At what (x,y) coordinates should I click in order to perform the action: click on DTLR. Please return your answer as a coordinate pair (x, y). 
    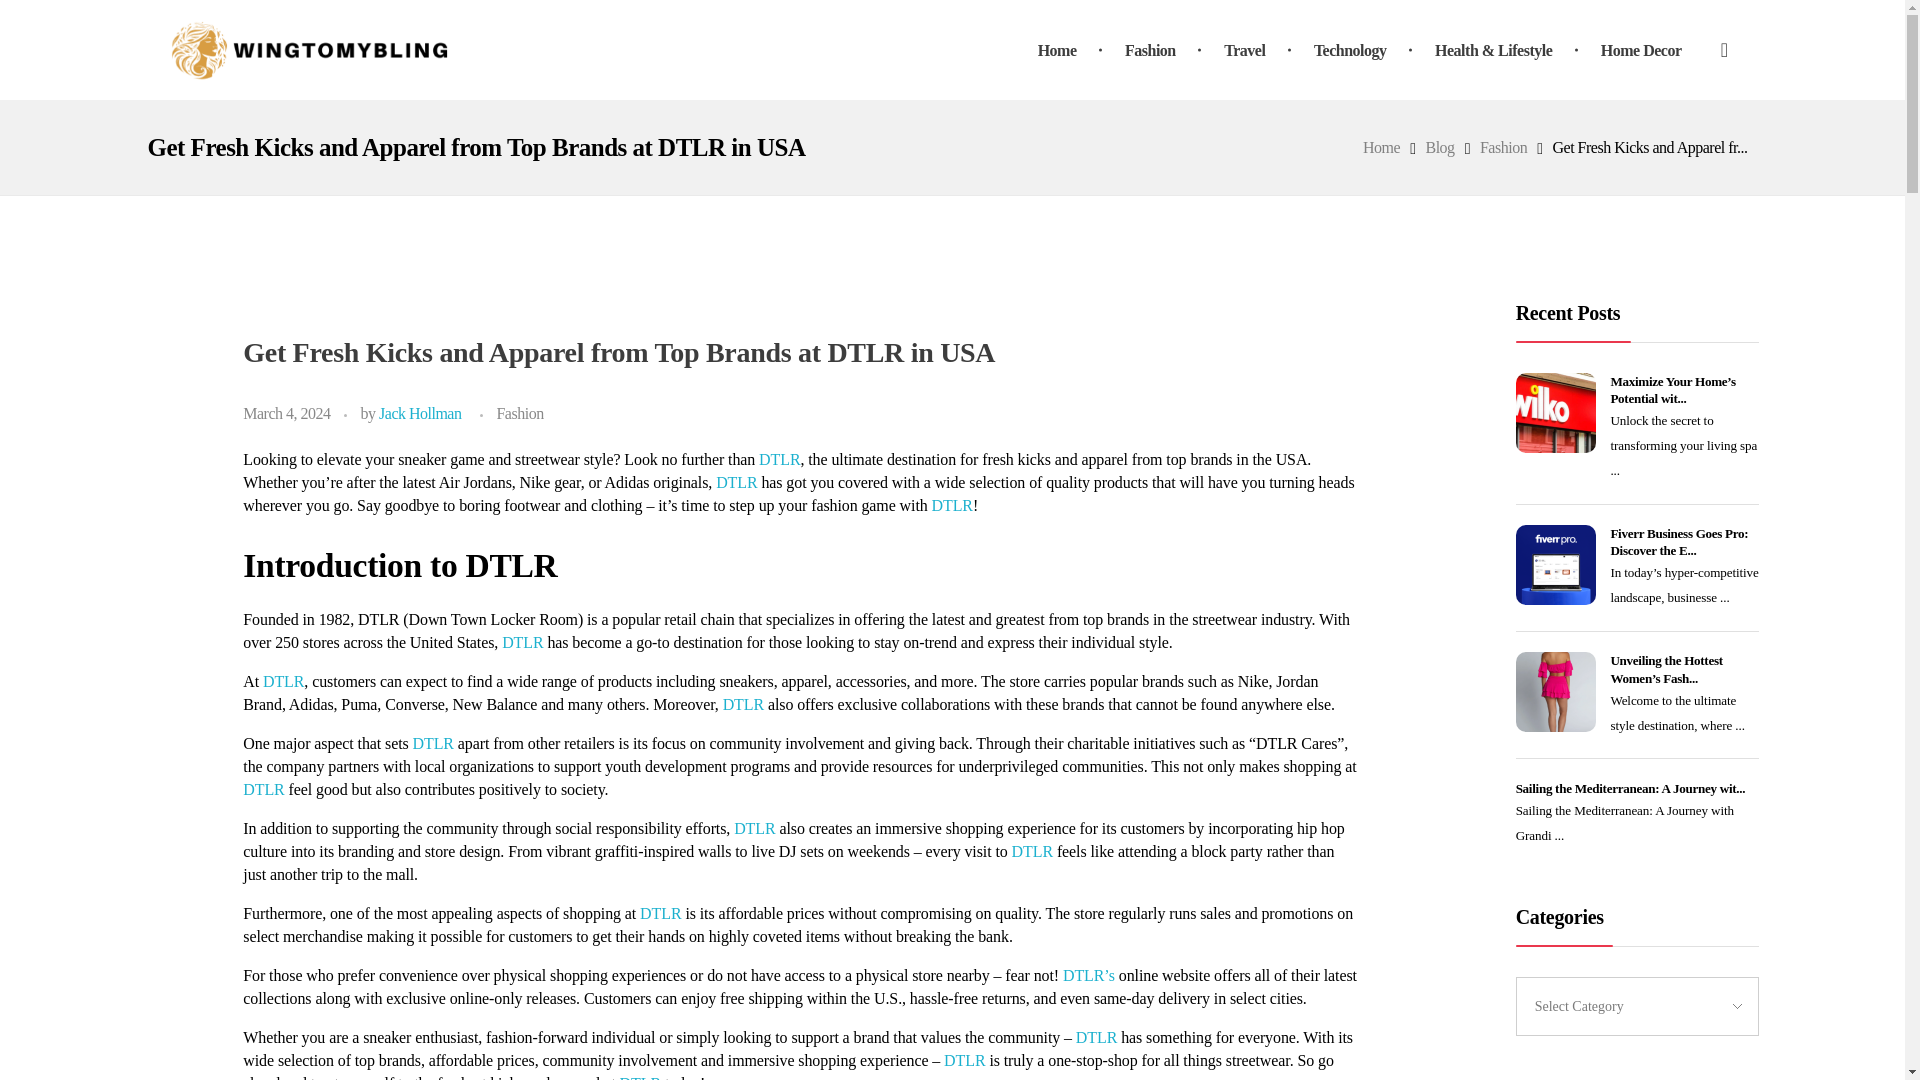
    Looking at the image, I should click on (1098, 1038).